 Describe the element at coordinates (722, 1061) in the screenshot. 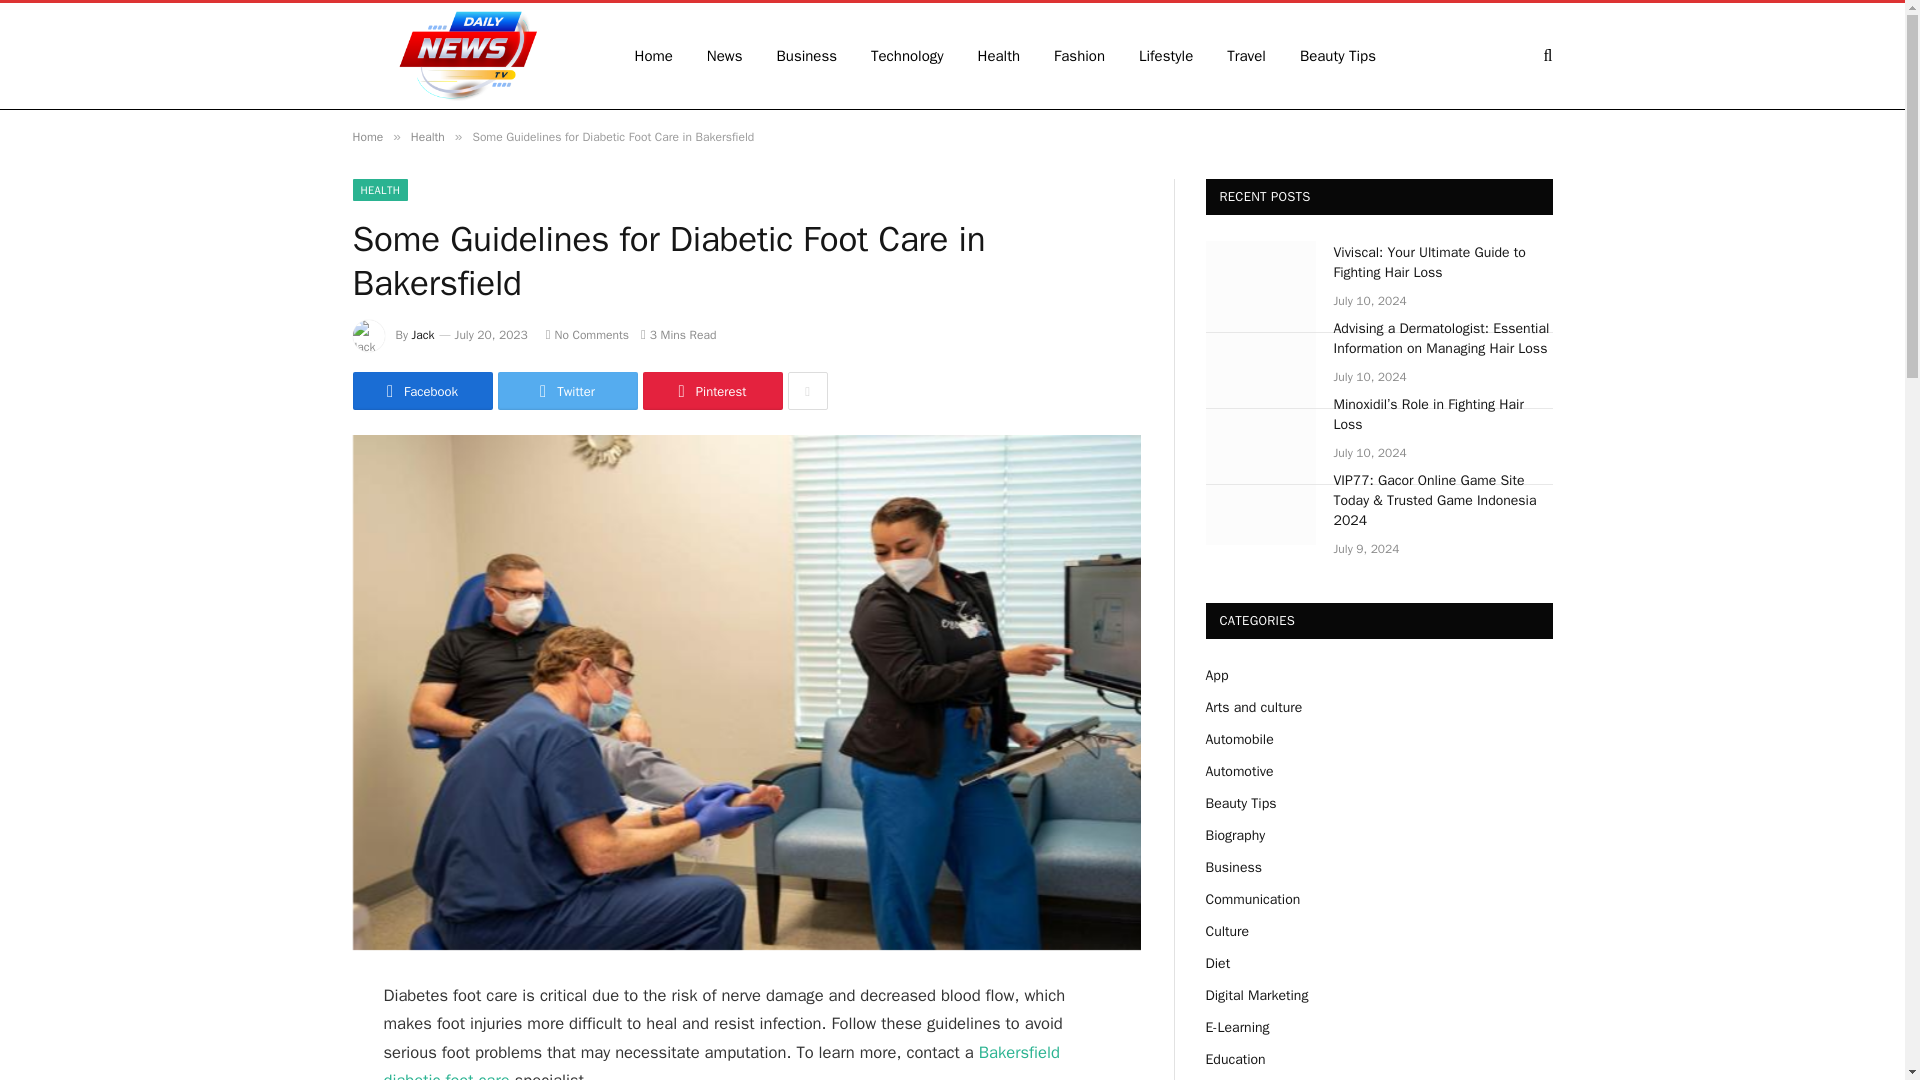

I see `Bakersfield diabetic foot care` at that location.